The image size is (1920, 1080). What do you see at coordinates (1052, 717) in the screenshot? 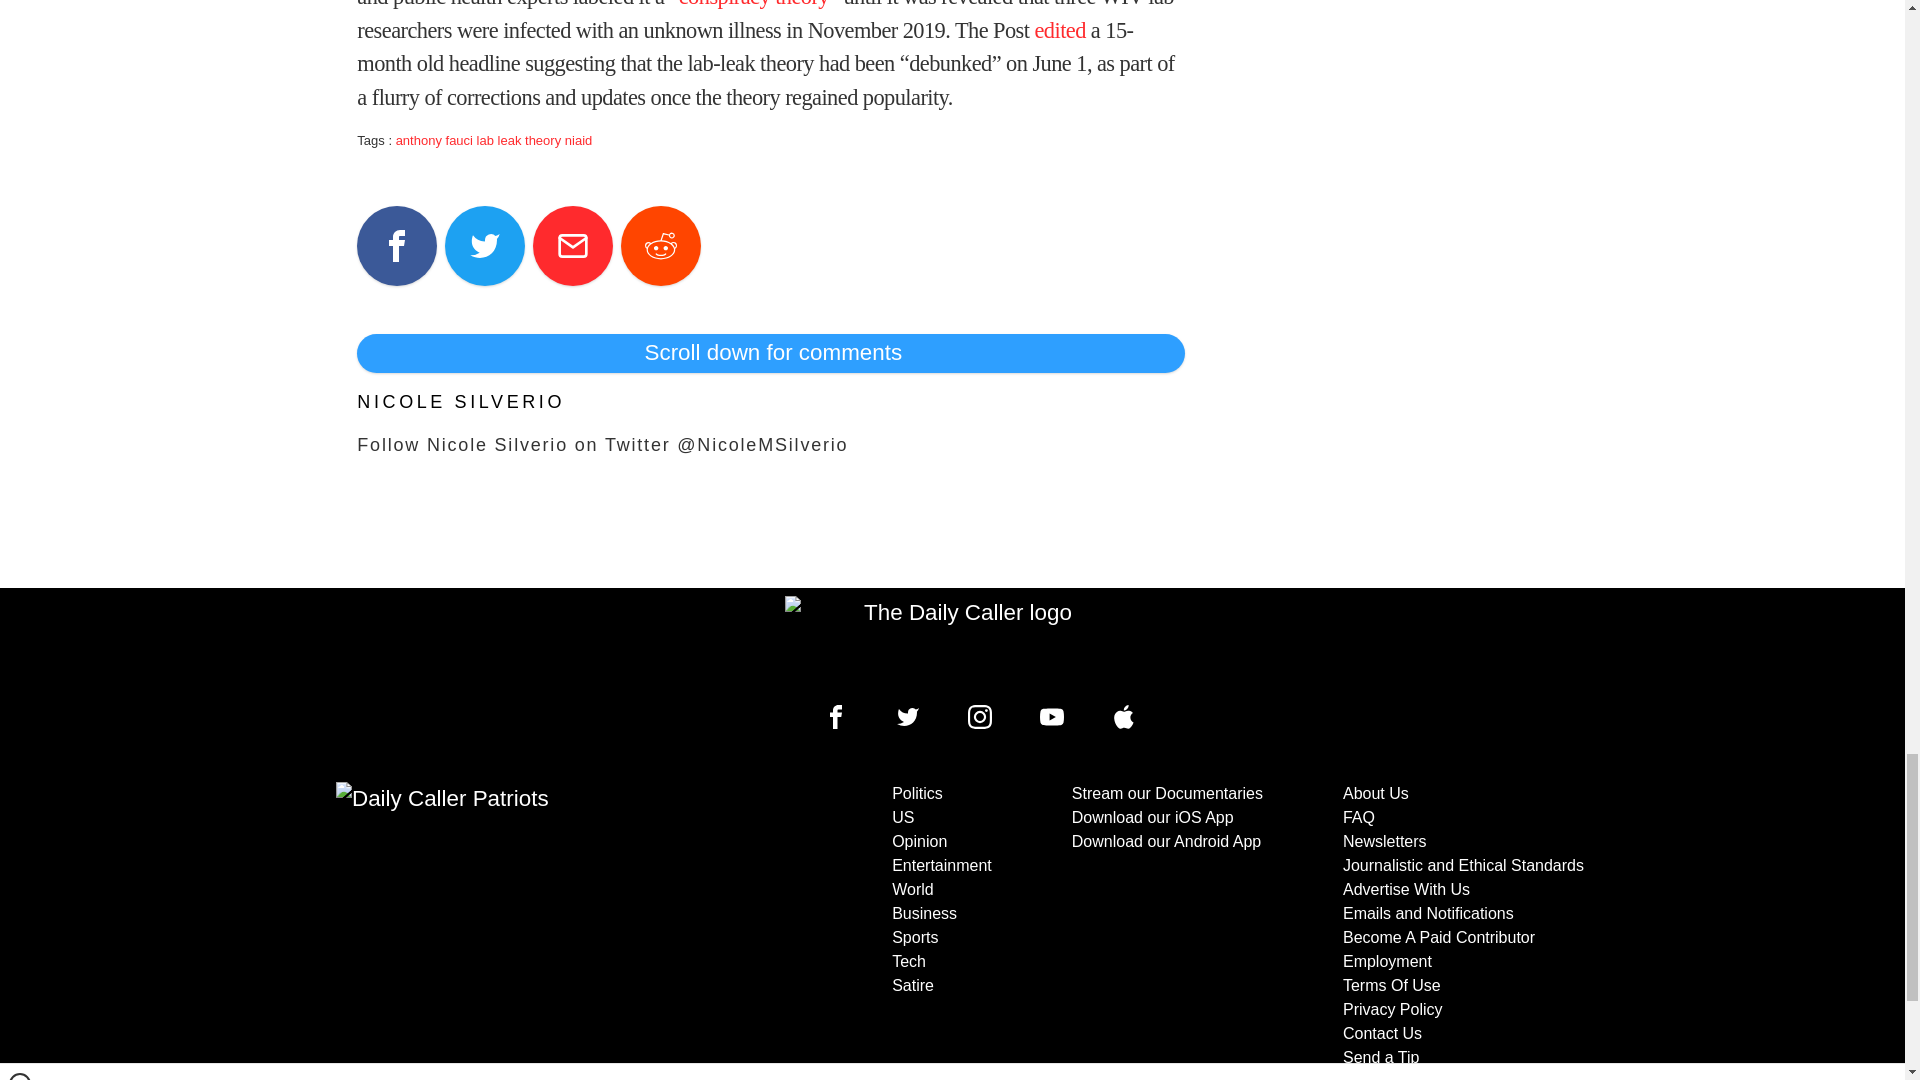
I see `Daily Caller YouTube` at bounding box center [1052, 717].